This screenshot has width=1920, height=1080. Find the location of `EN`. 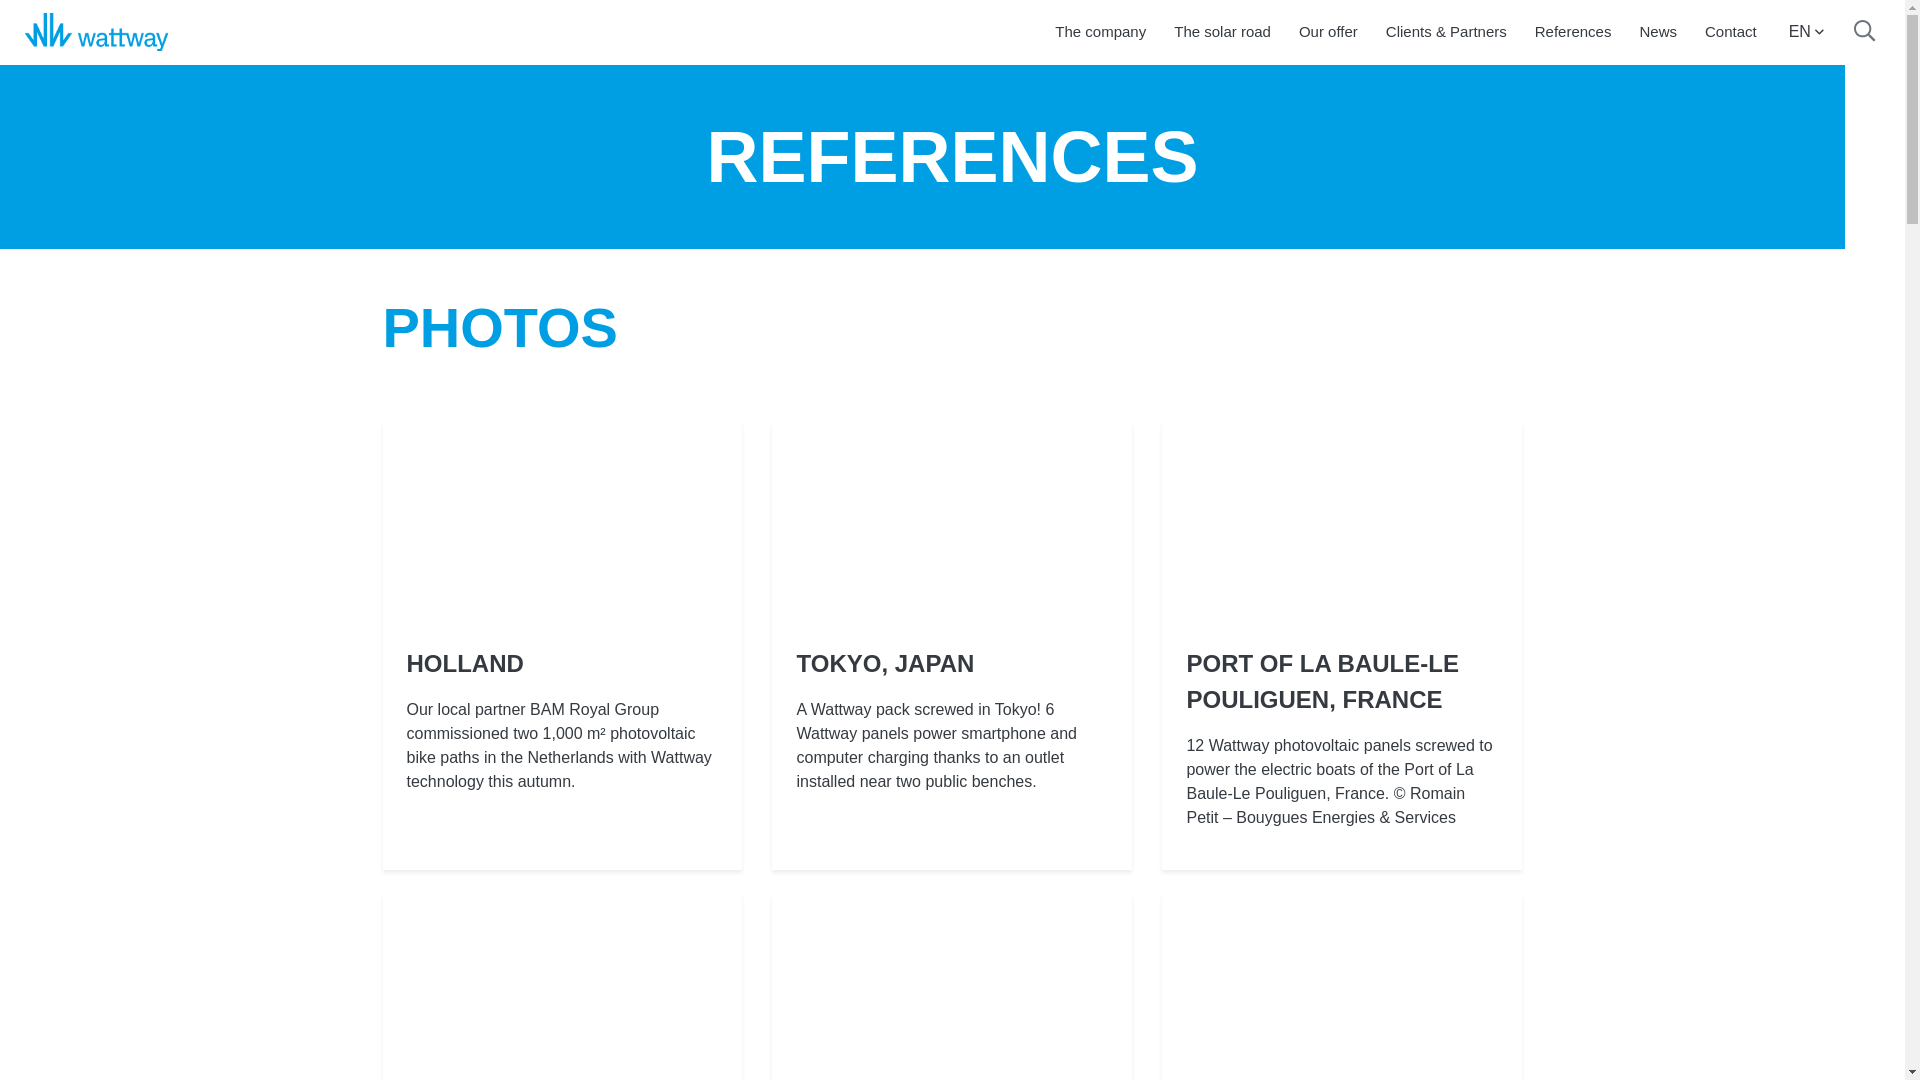

EN is located at coordinates (1806, 31).